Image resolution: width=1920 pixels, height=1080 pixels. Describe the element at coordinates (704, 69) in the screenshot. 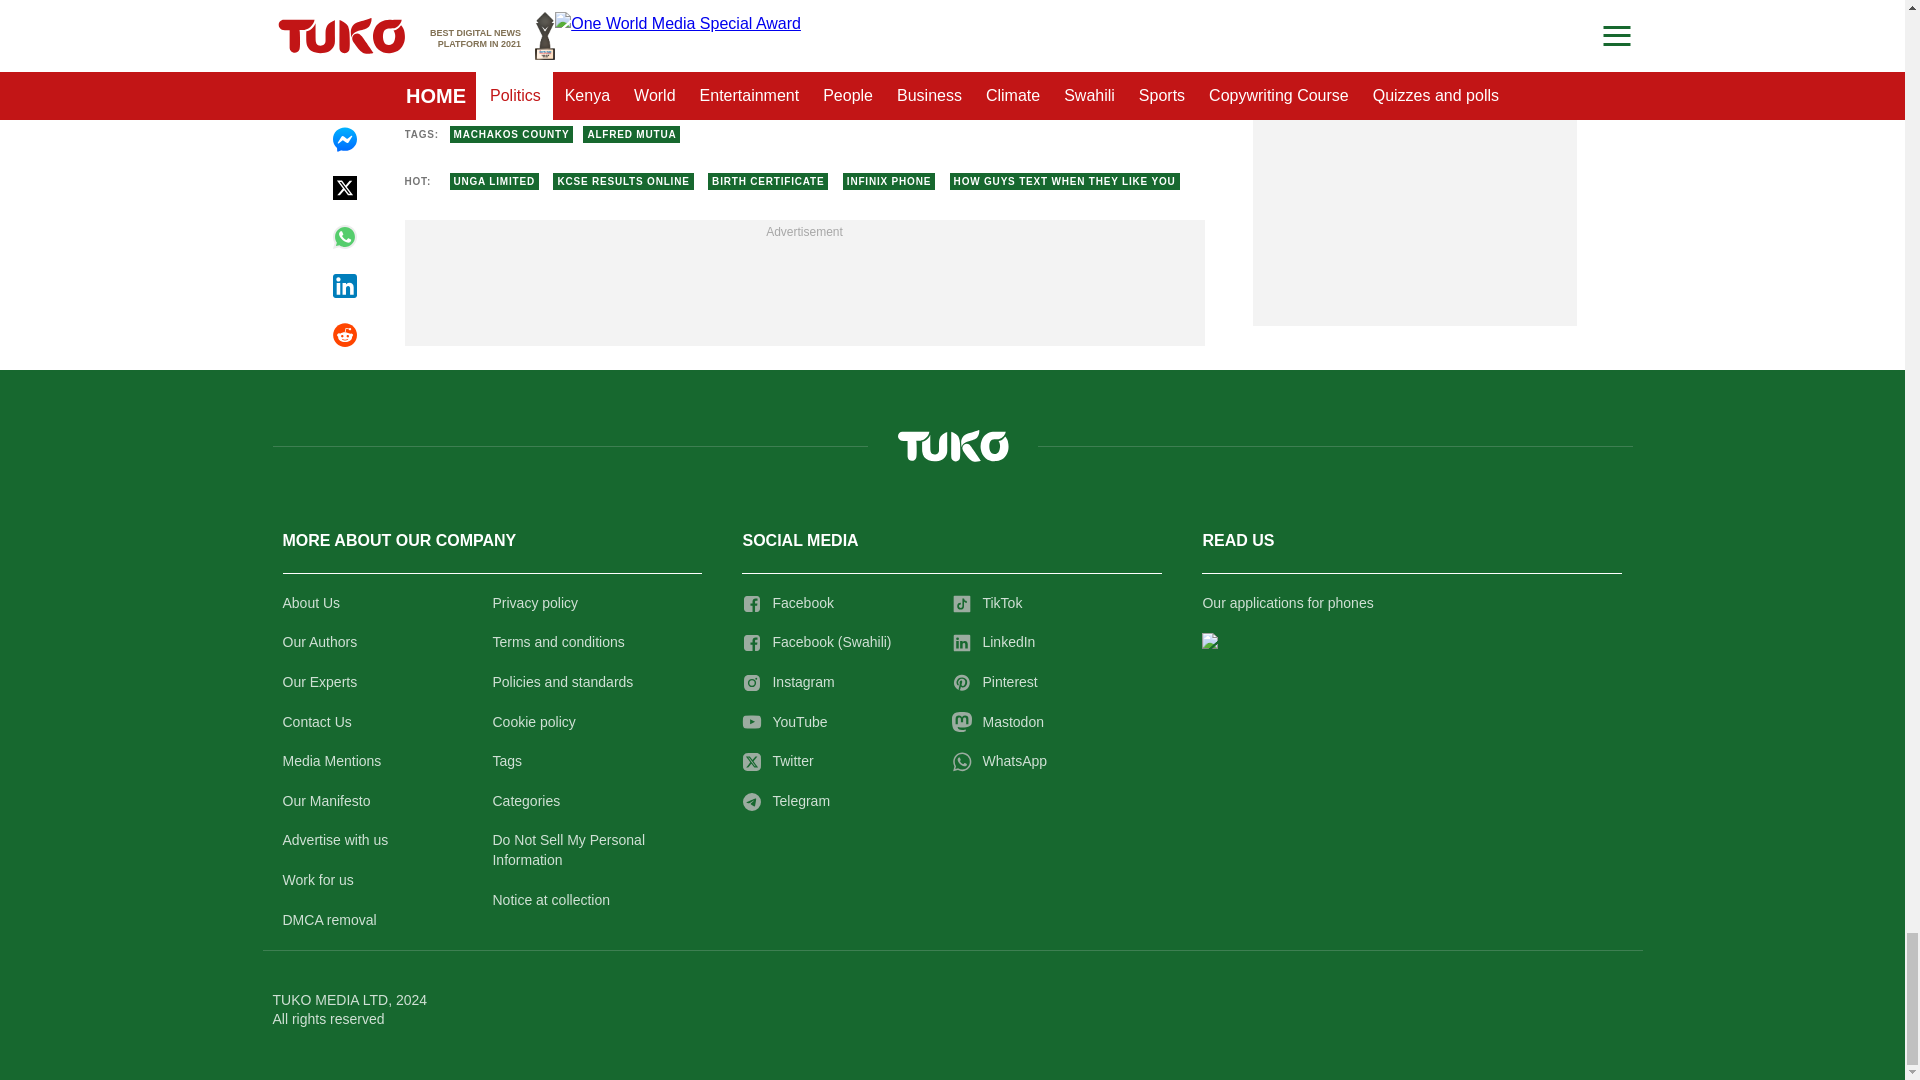

I see `Author page` at that location.